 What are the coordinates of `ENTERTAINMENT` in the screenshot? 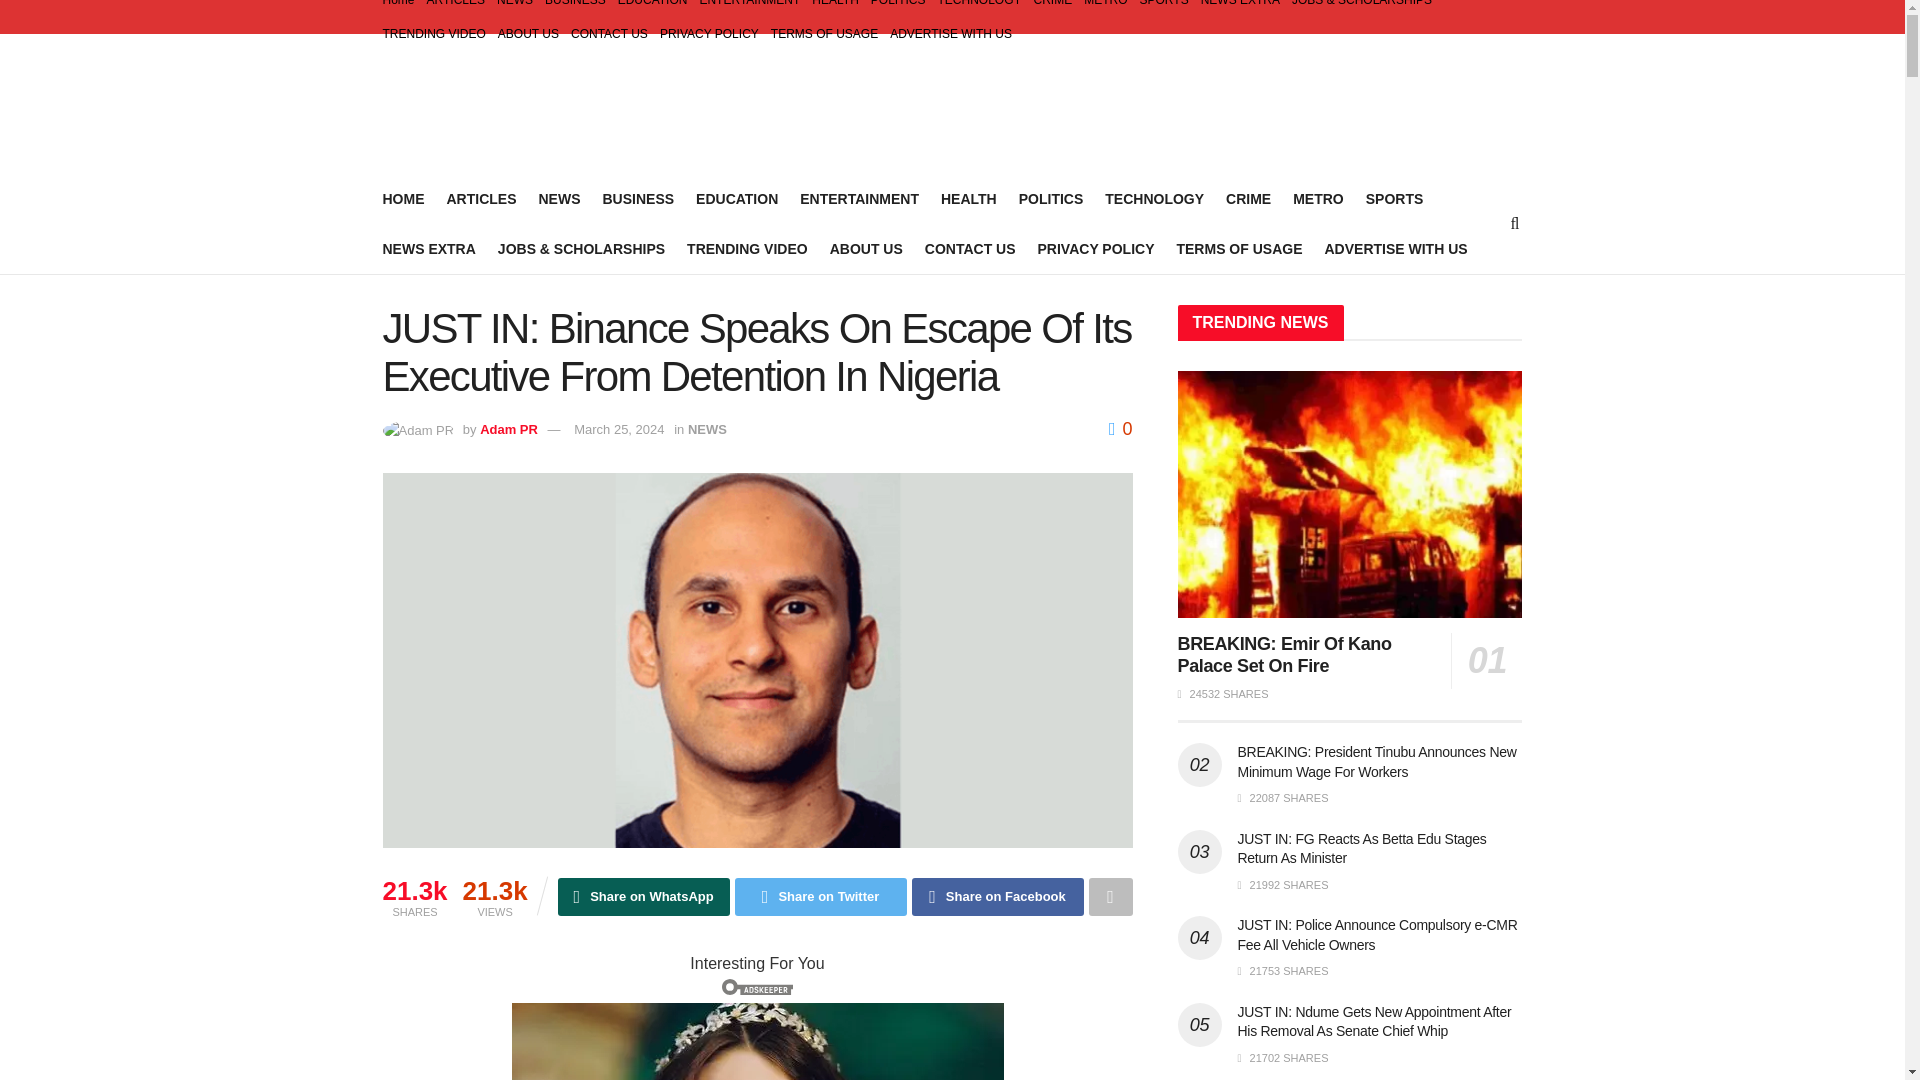 It's located at (860, 198).